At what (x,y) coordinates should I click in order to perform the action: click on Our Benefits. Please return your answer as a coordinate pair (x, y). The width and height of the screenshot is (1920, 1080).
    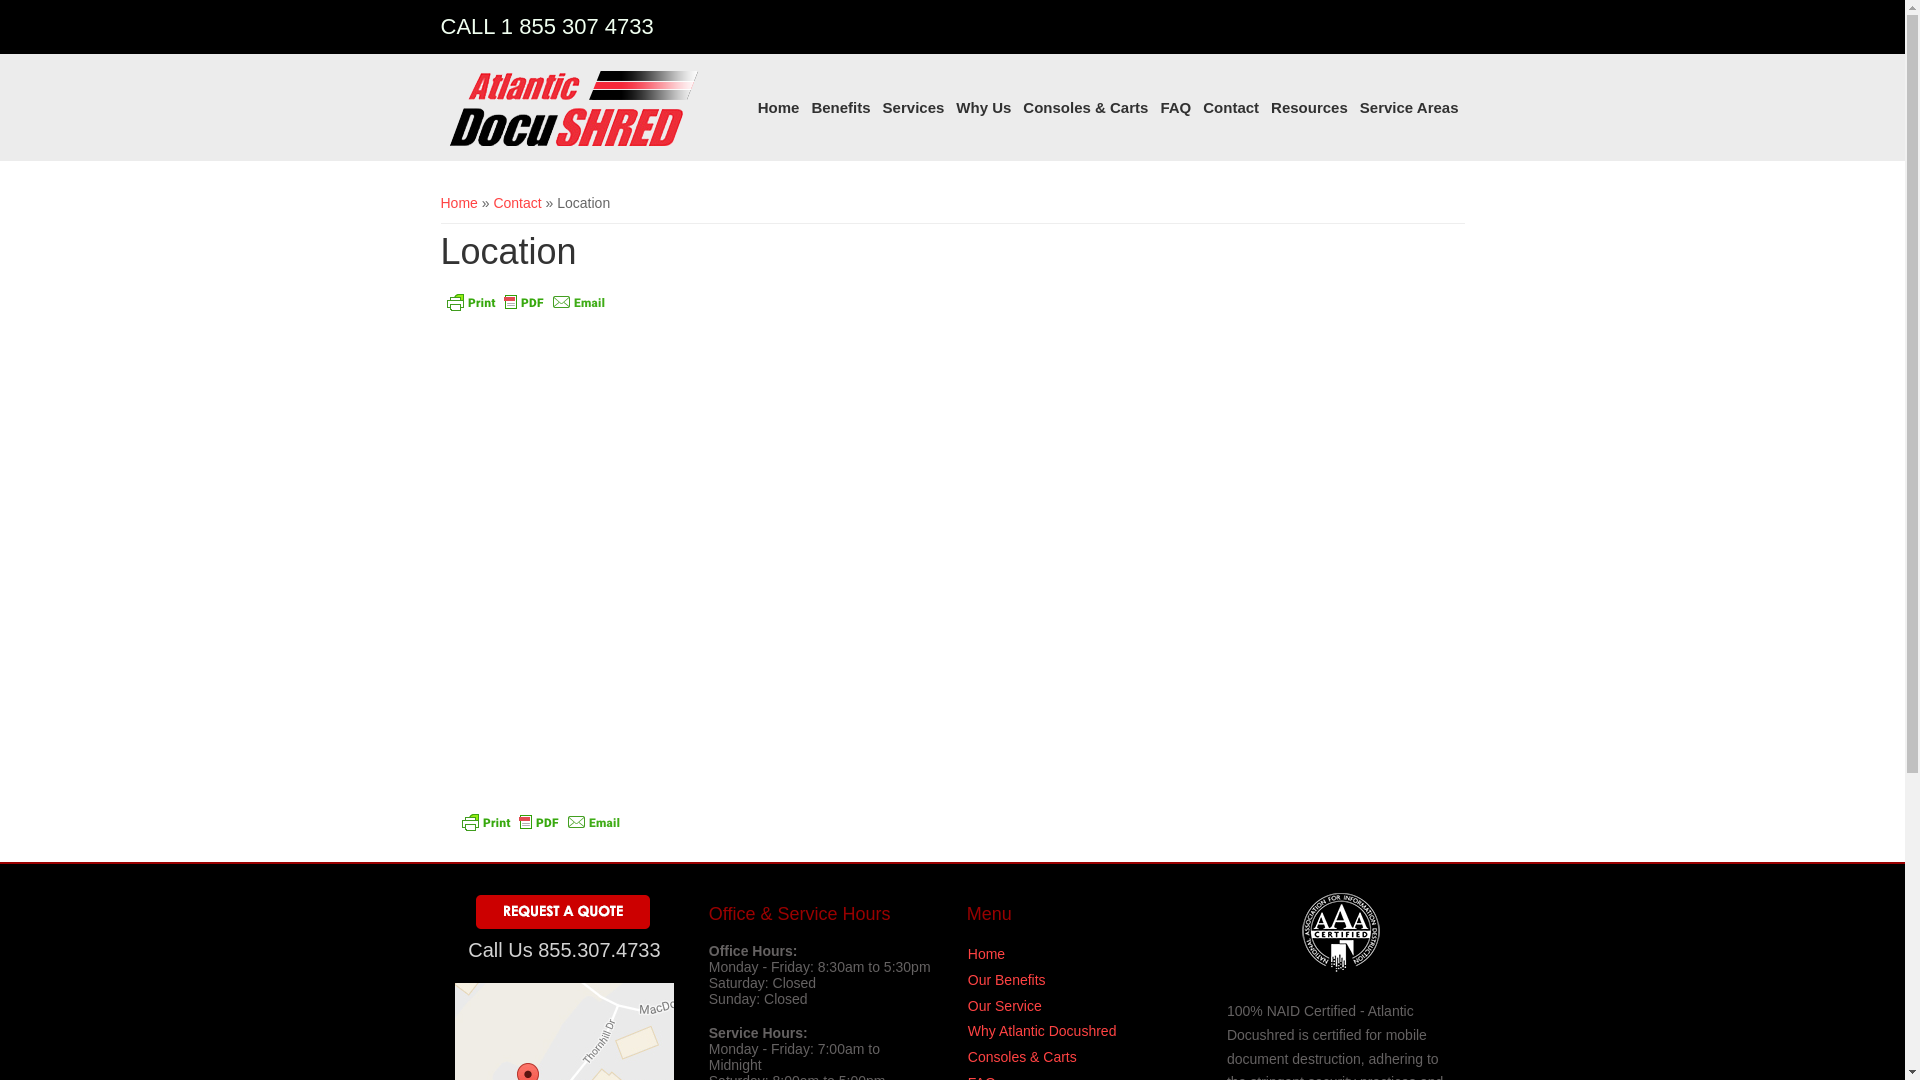
    Looking at the image, I should click on (1007, 980).